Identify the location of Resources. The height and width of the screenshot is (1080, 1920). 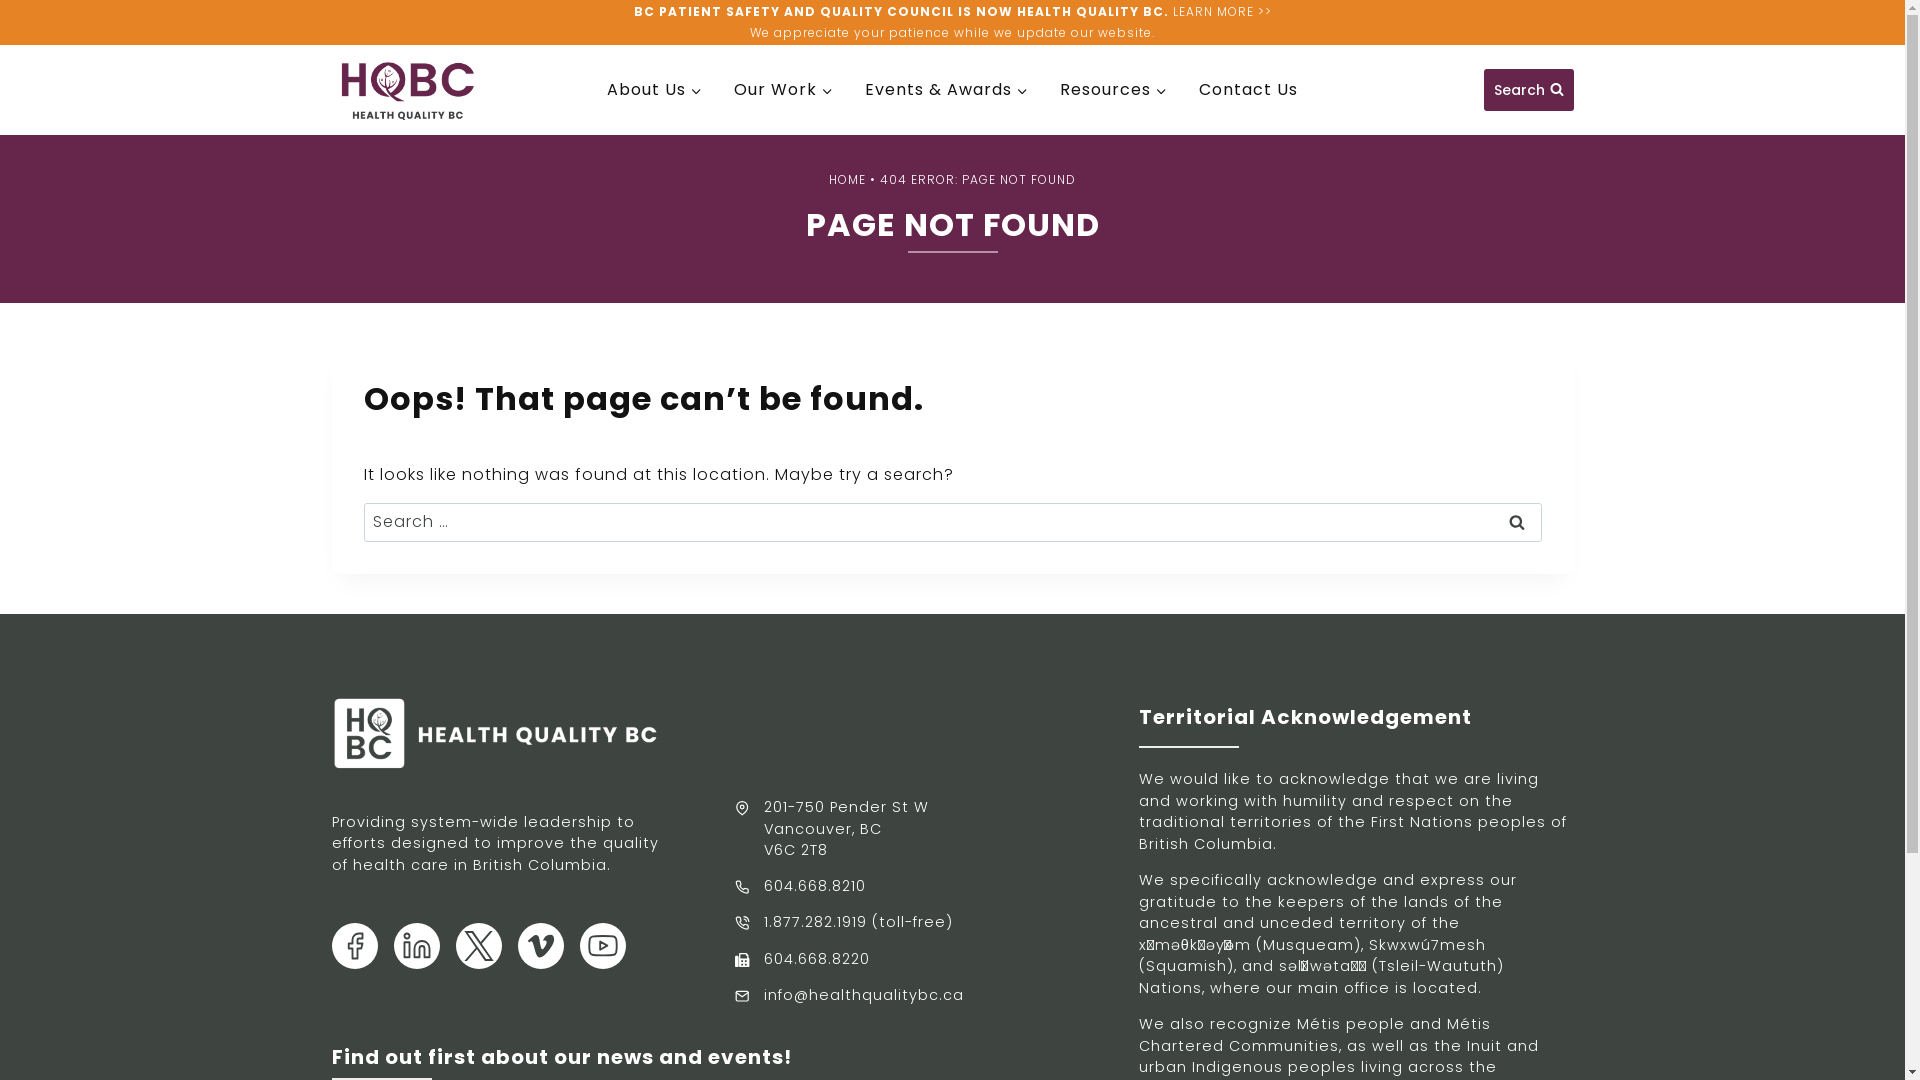
(1114, 90).